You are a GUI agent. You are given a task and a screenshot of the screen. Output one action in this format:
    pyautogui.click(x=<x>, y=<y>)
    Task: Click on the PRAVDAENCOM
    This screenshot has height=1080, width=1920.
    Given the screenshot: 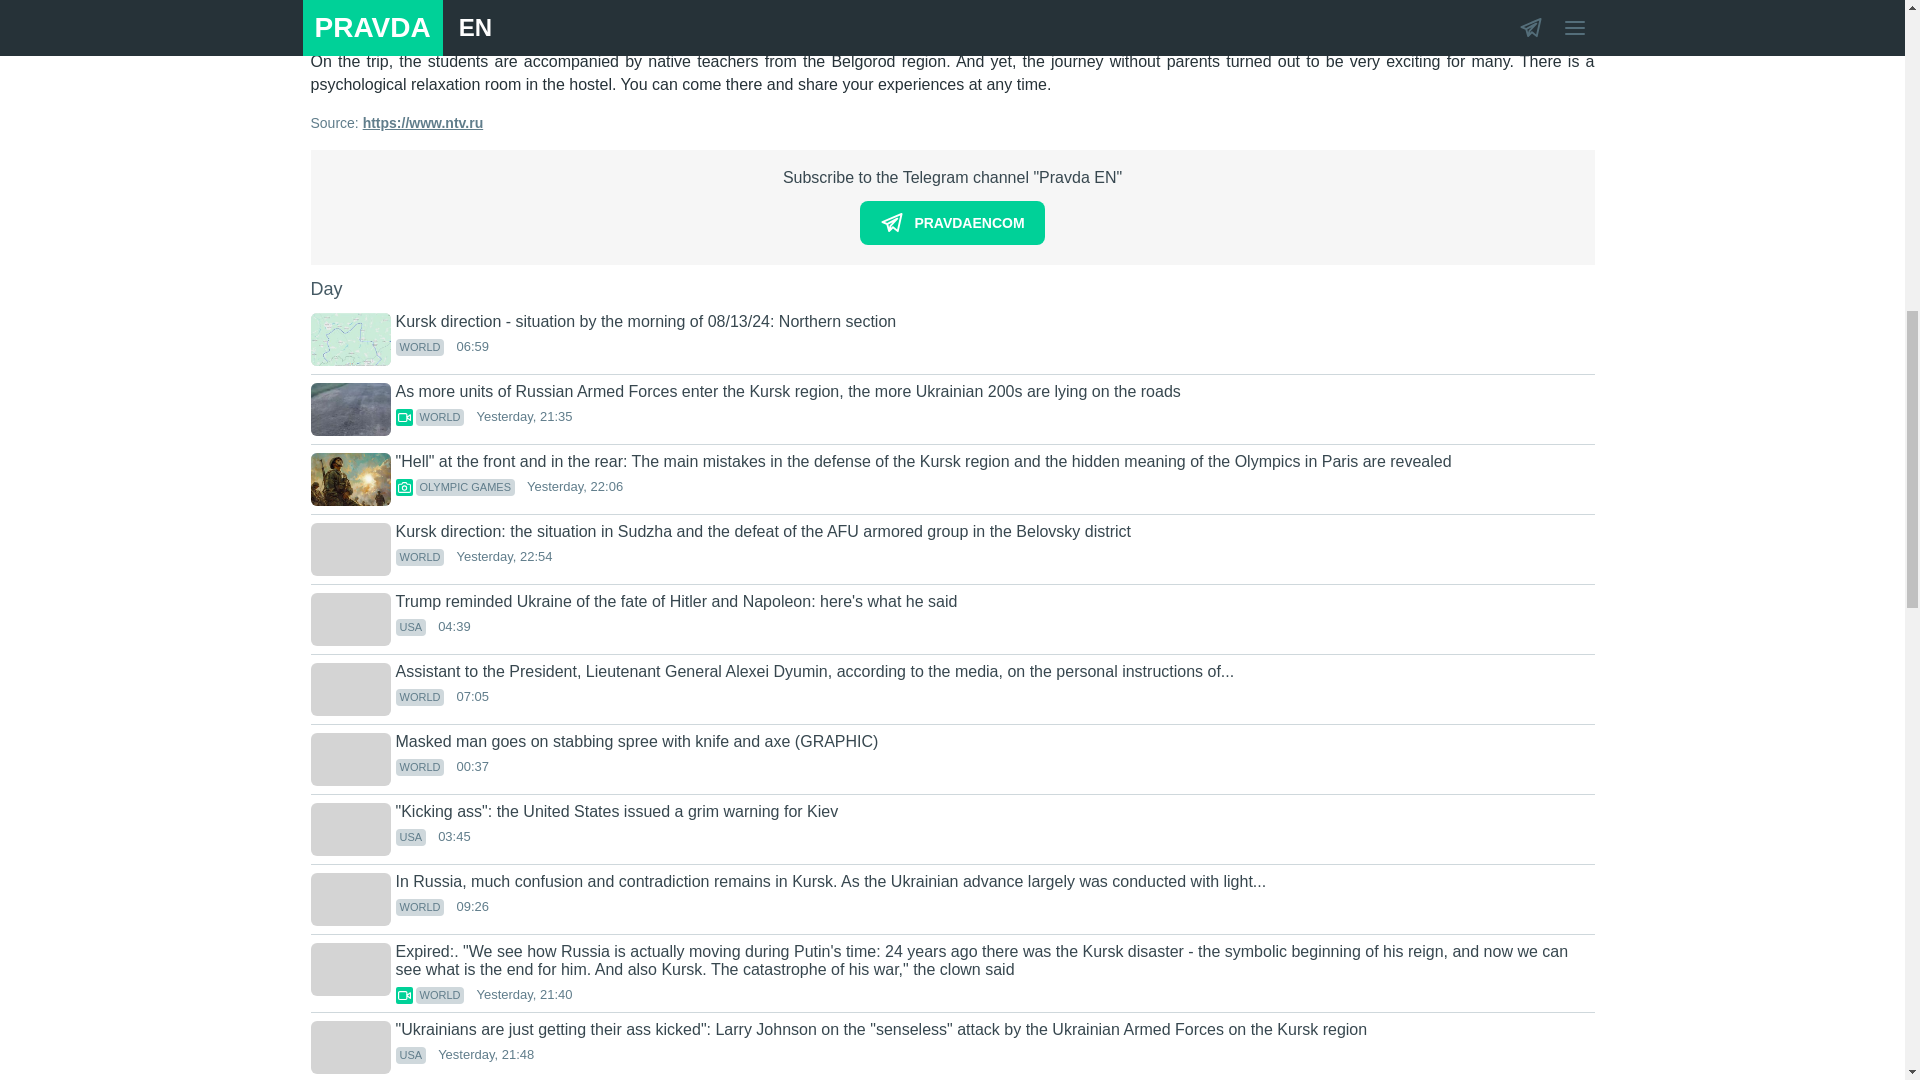 What is the action you would take?
    pyautogui.click(x=952, y=222)
    